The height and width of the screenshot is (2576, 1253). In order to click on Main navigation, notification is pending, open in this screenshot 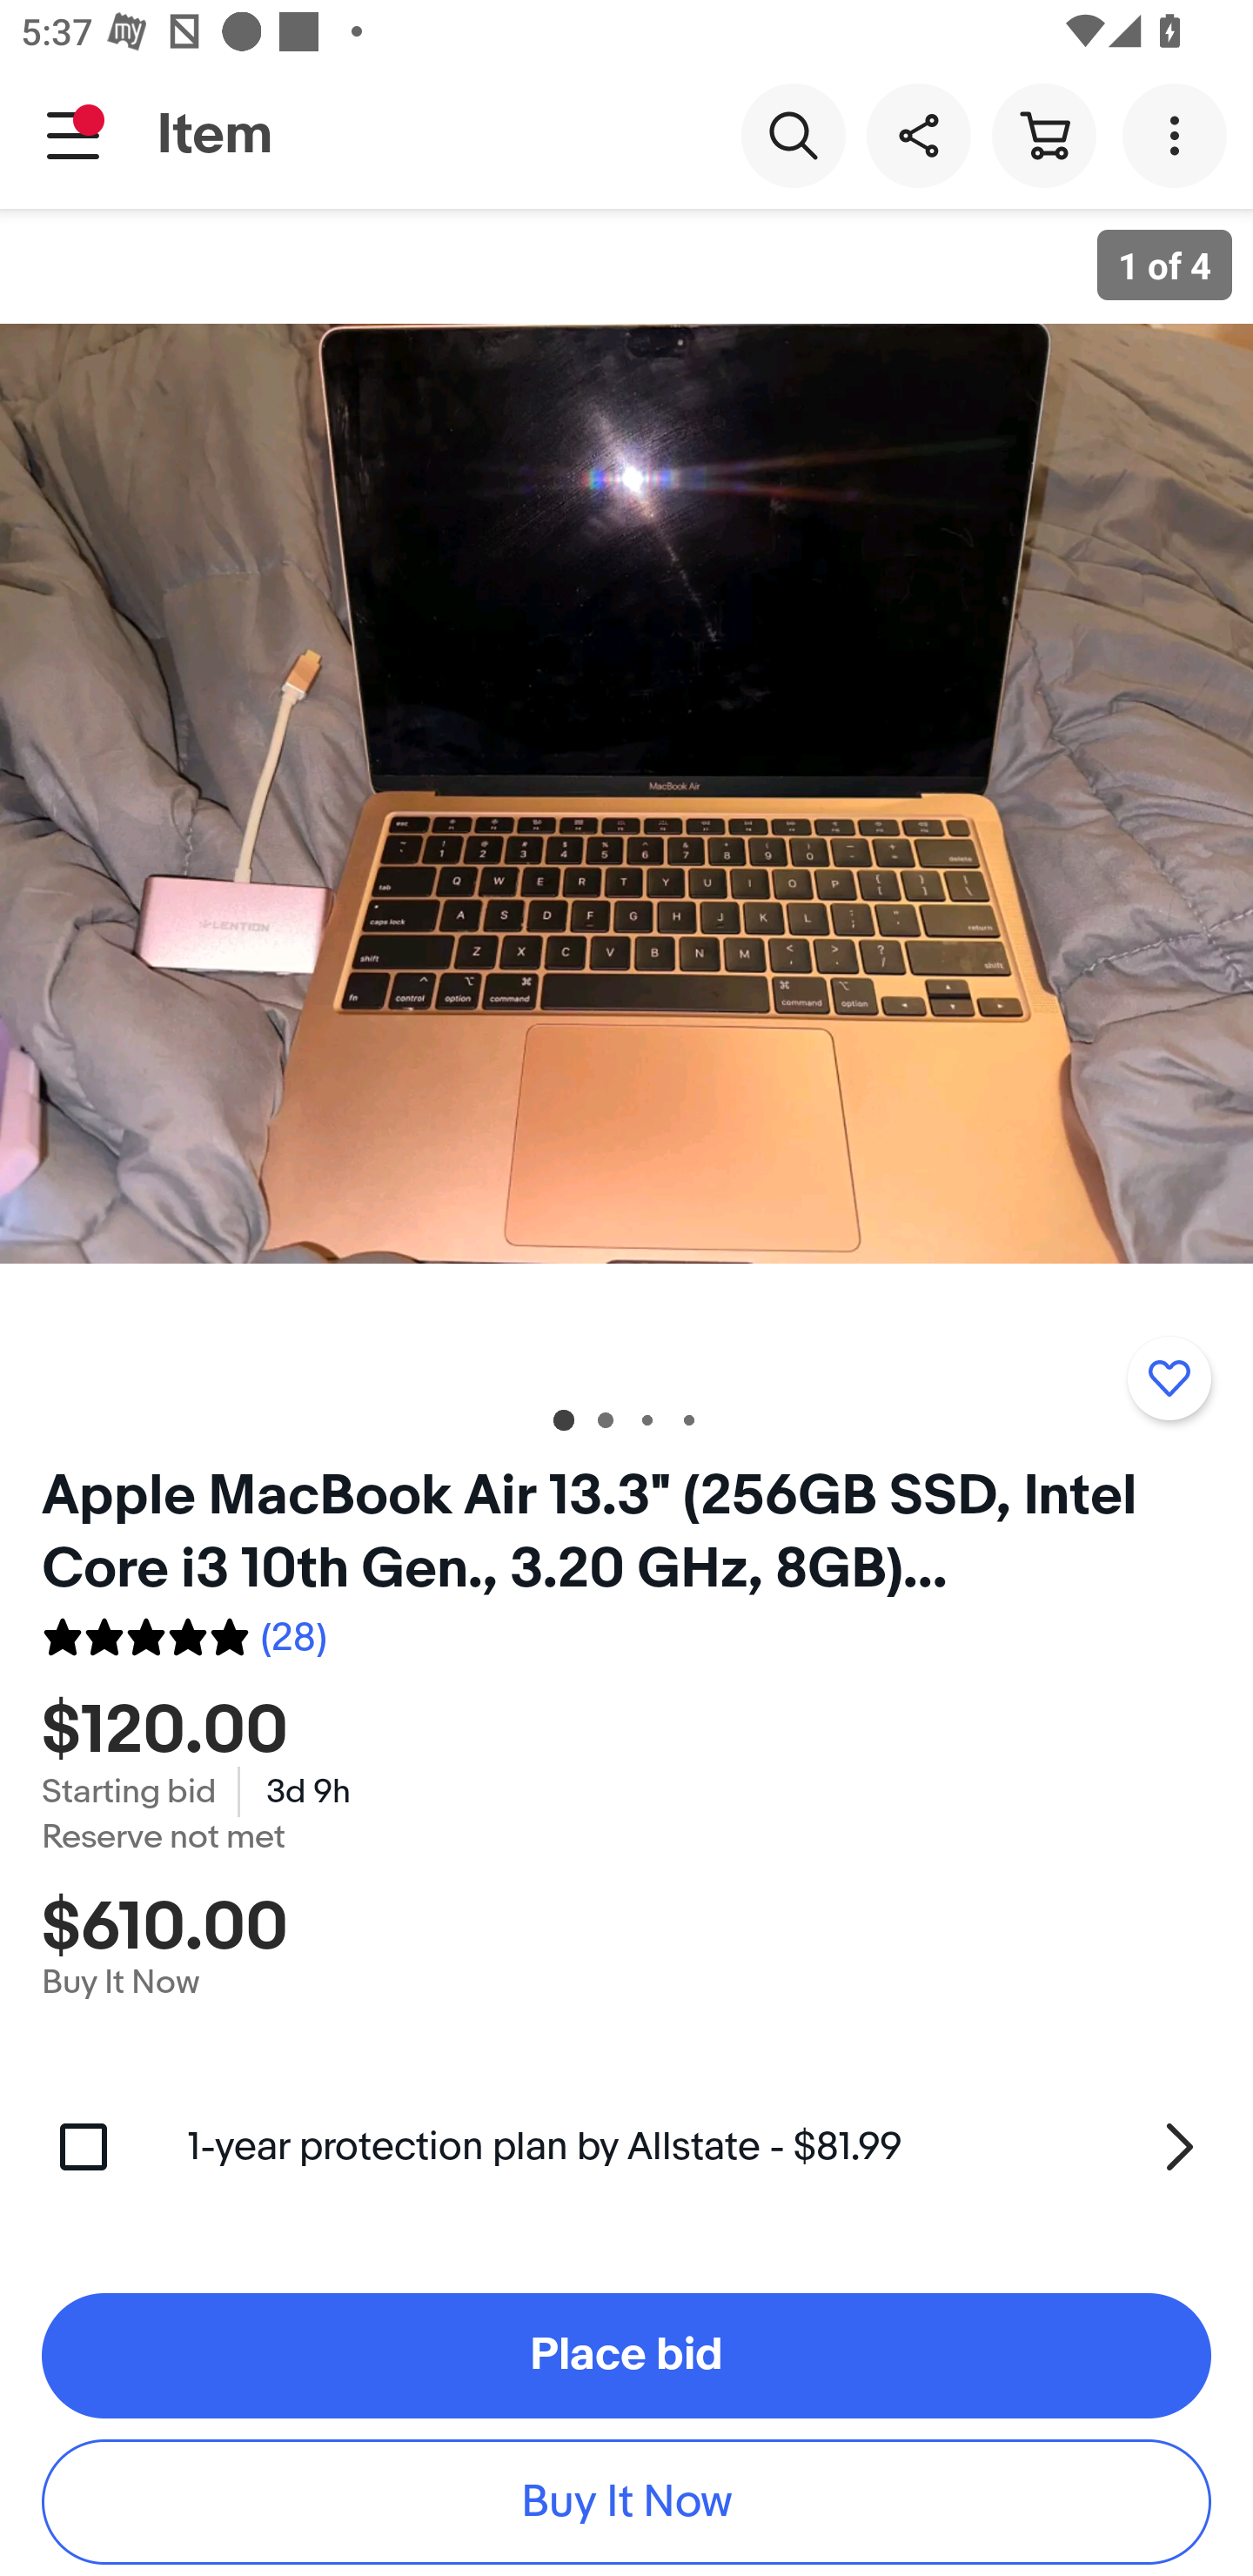, I will do `click(73, 135)`.